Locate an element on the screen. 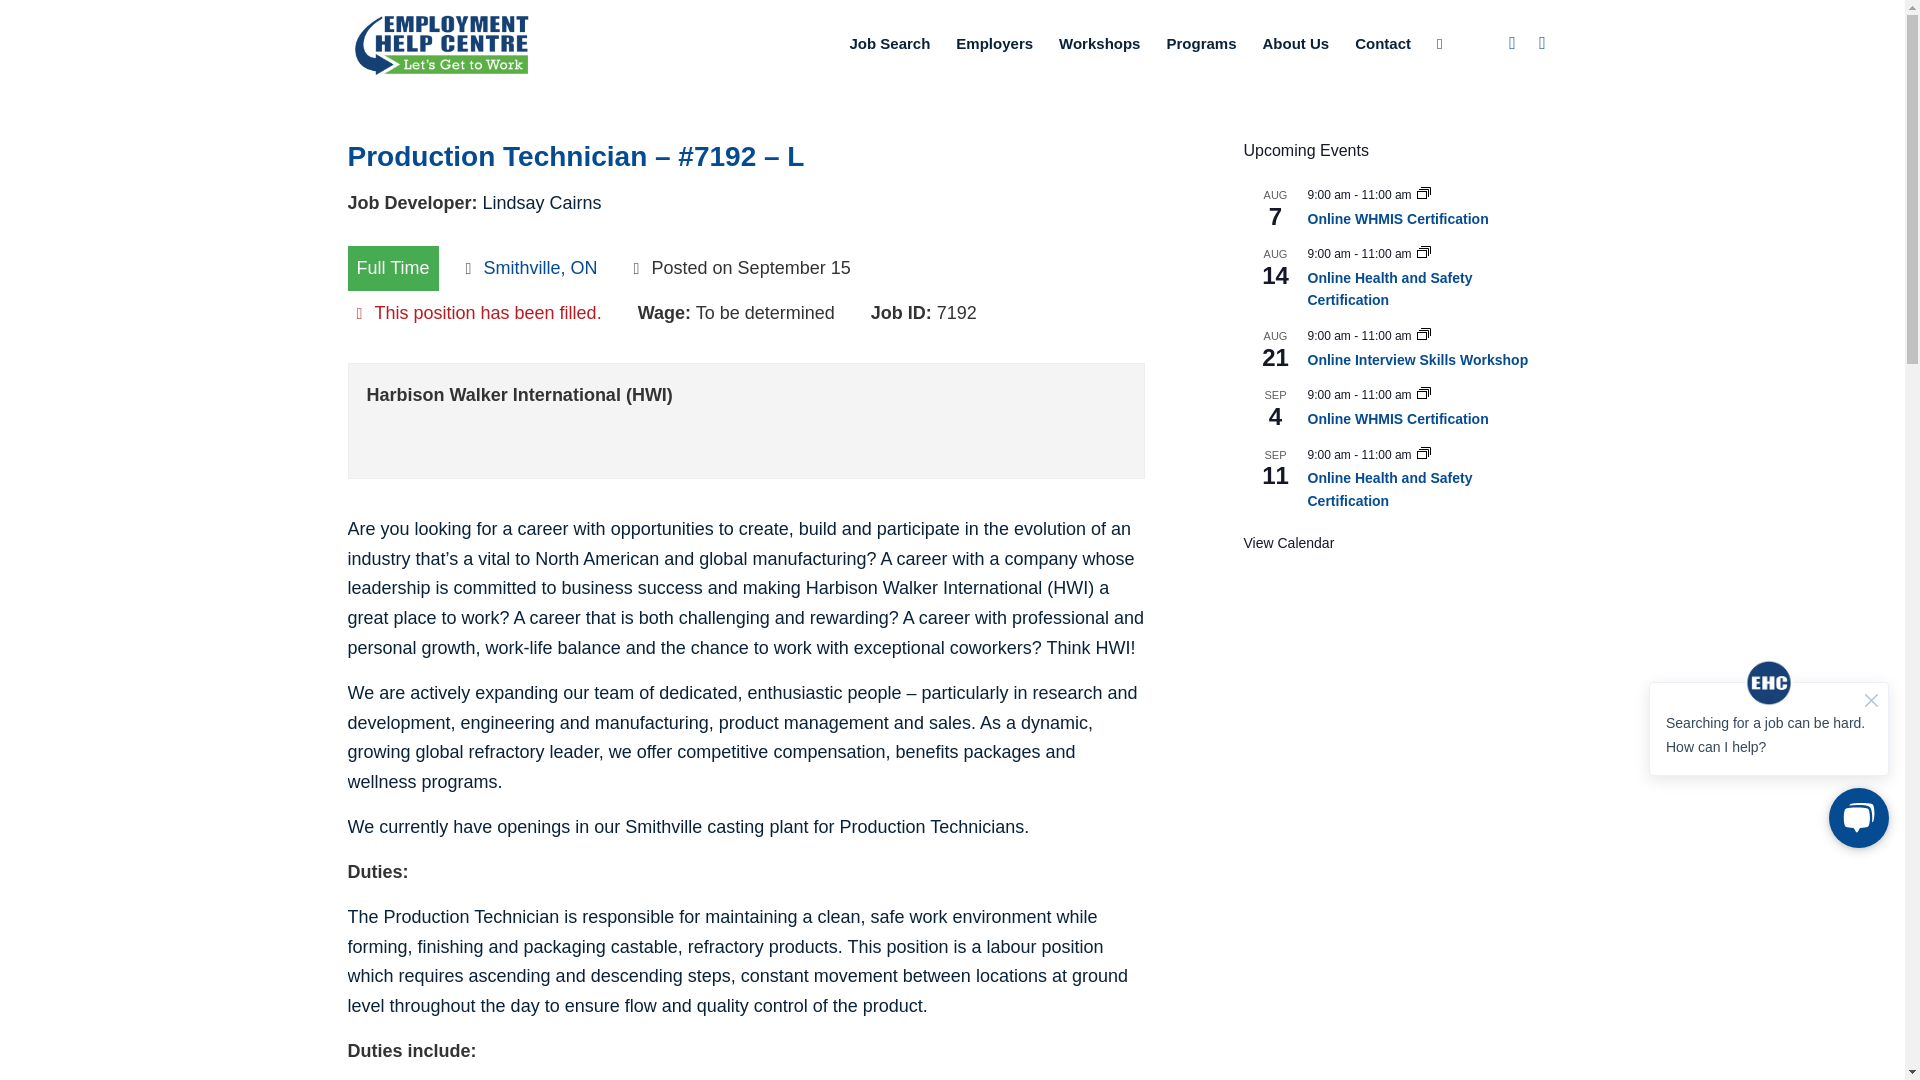 This screenshot has height=1080, width=1920. Programs is located at coordinates (1201, 44).